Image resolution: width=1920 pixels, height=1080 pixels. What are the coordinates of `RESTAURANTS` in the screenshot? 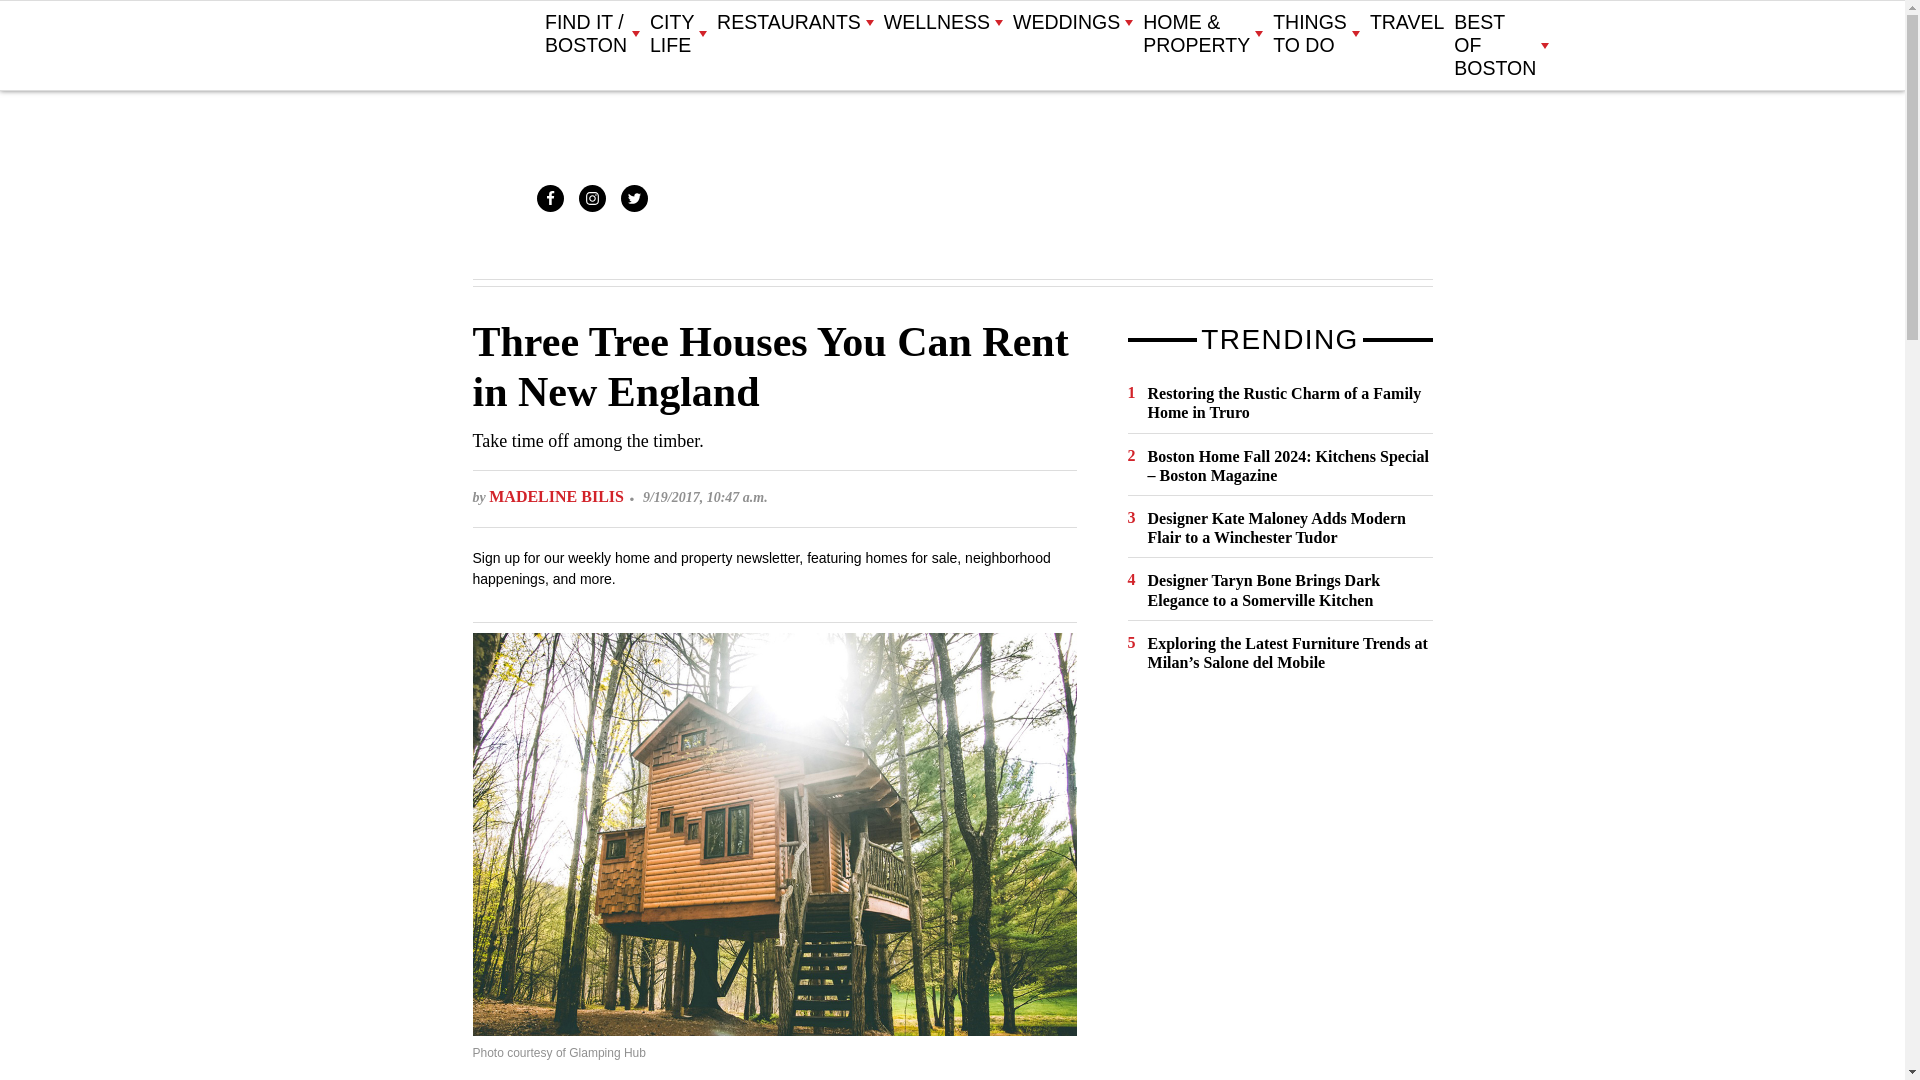 It's located at (794, 22).